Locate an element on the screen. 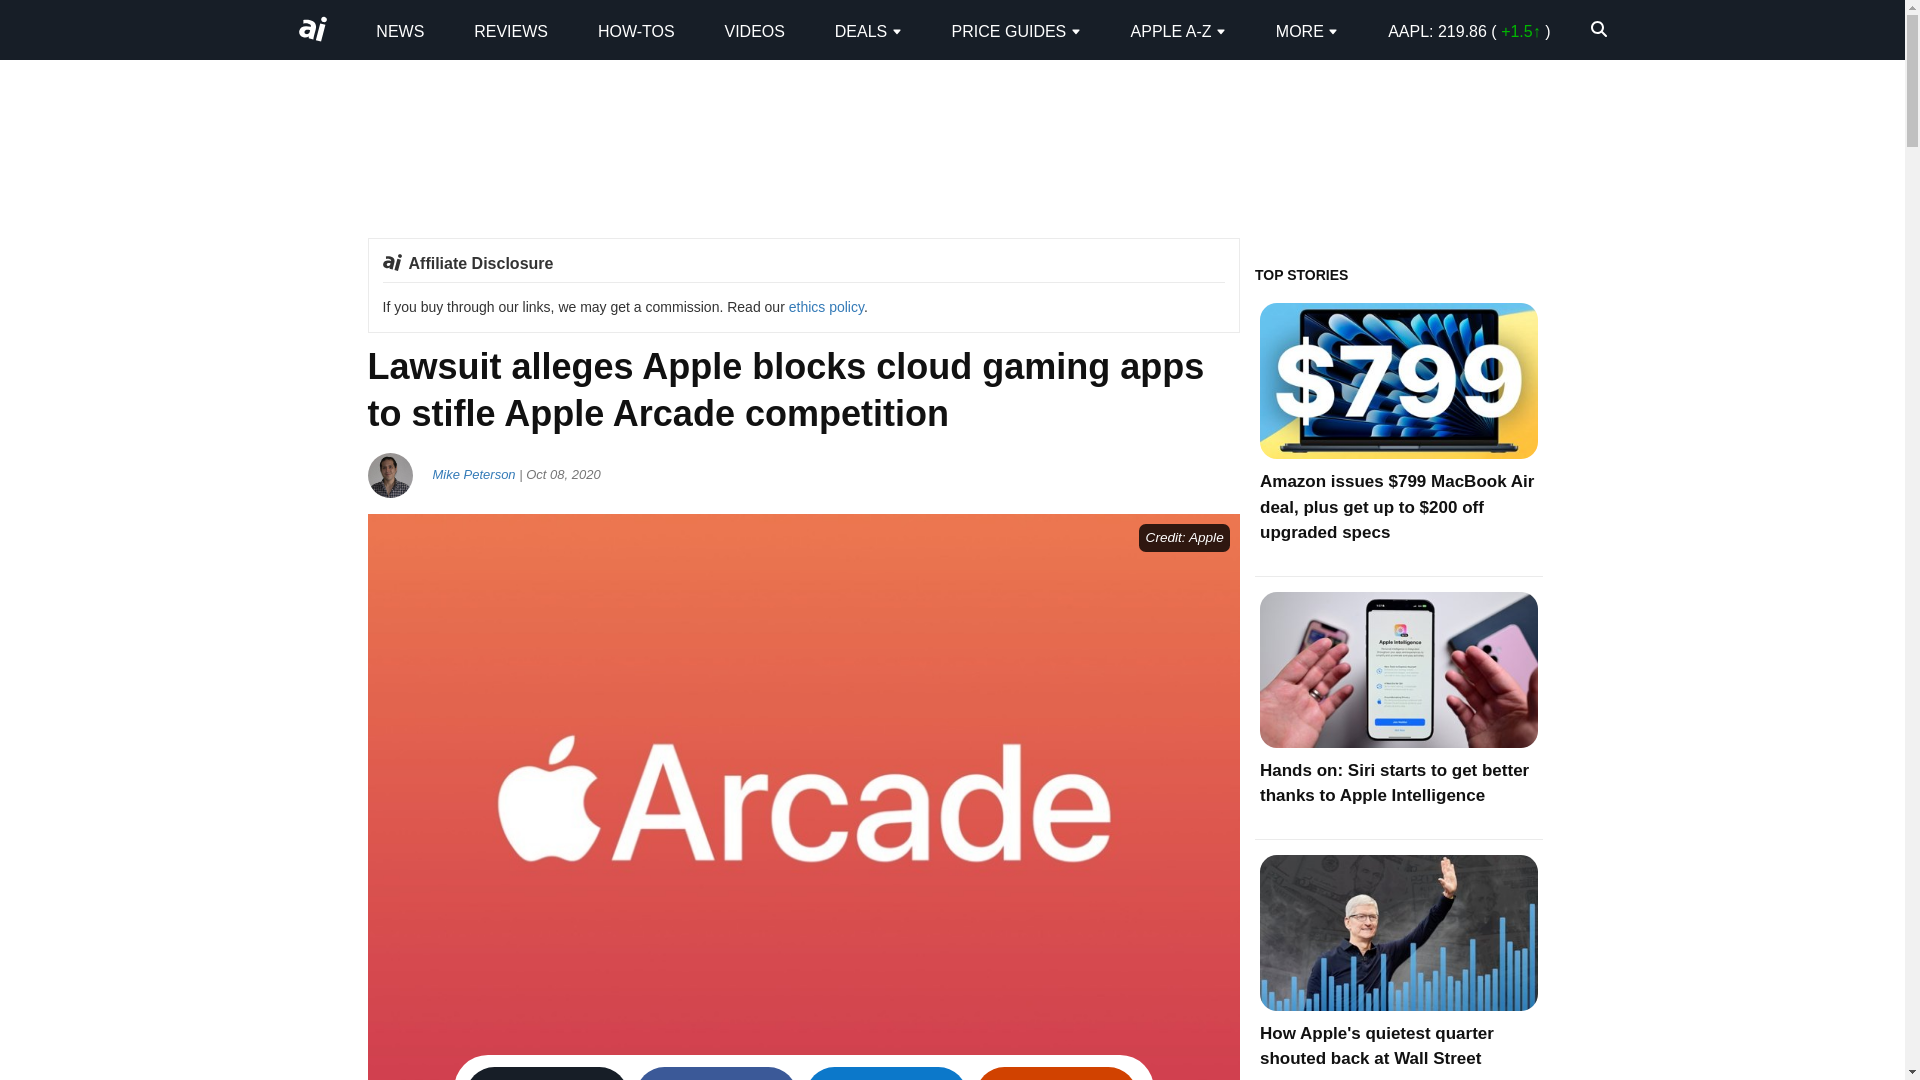  HOW-TOS is located at coordinates (636, 30).